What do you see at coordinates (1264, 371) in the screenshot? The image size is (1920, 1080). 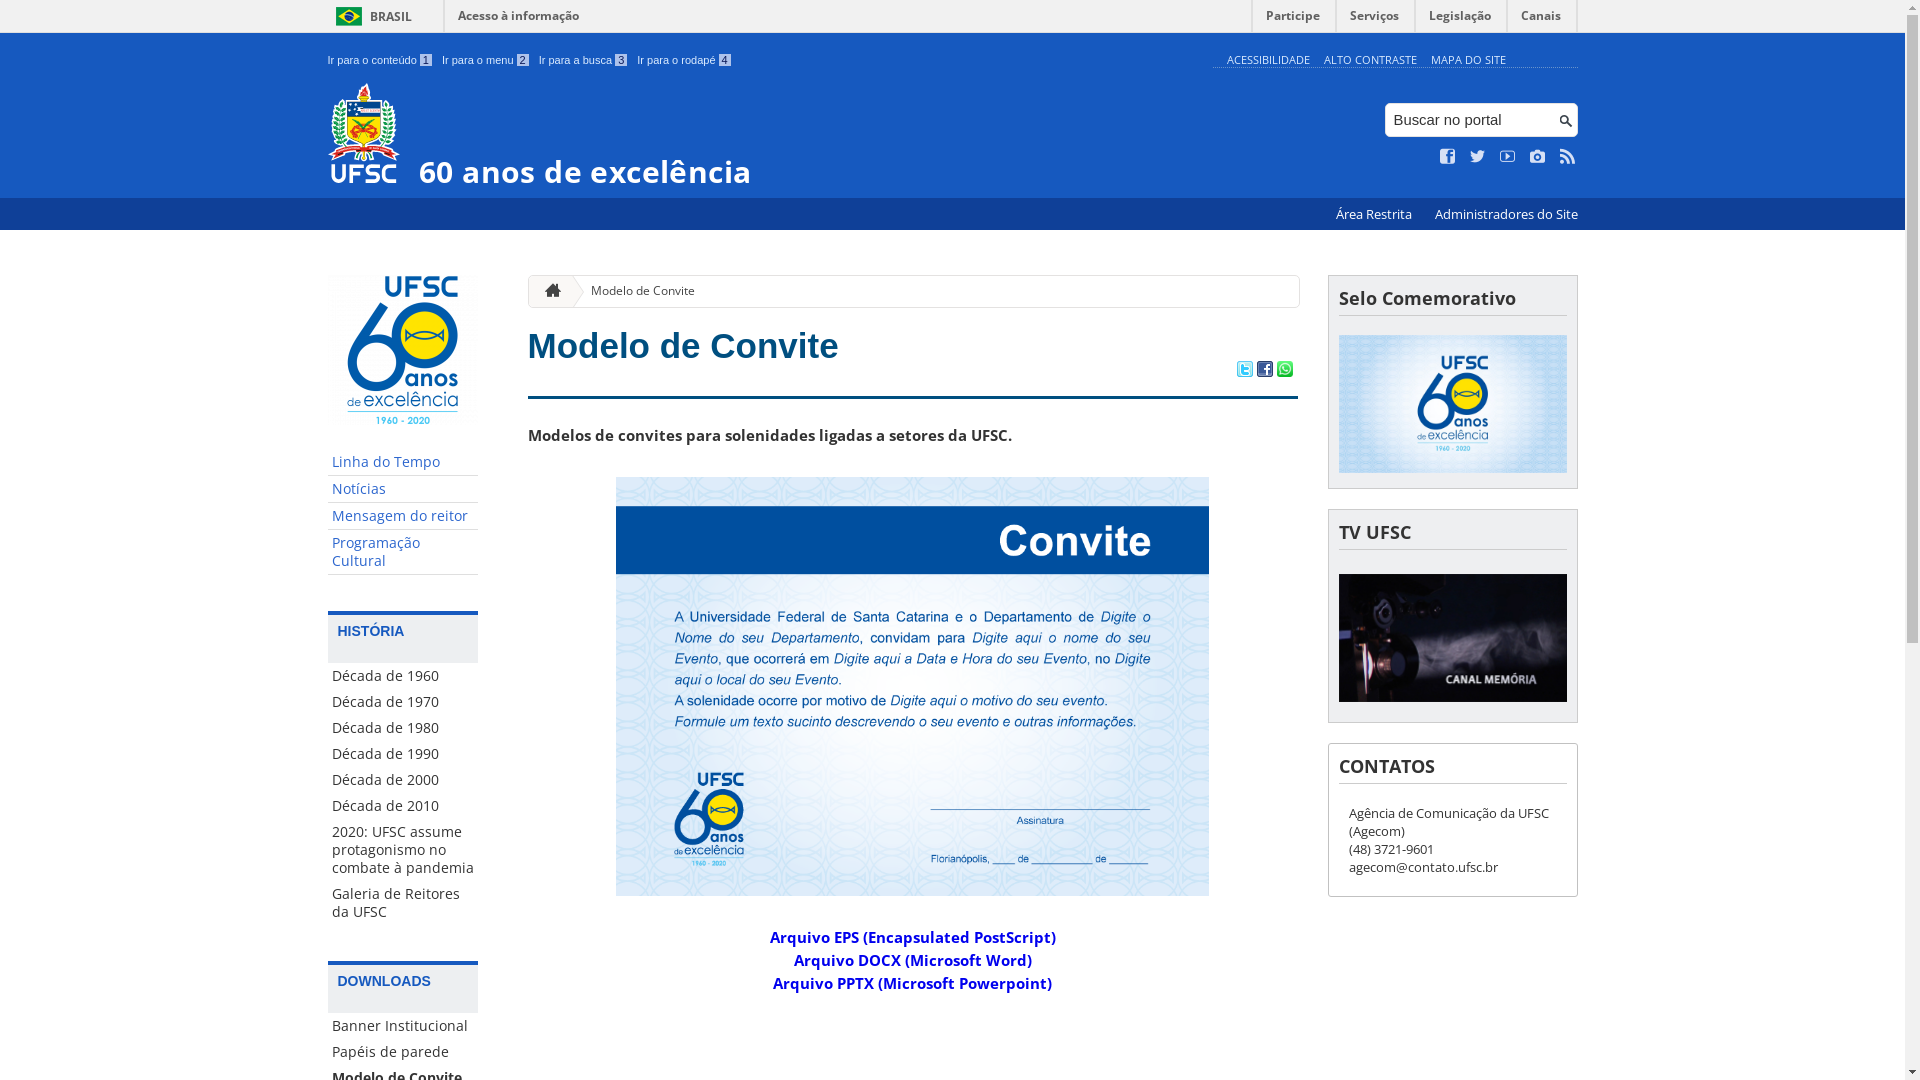 I see `Compartilhar no Facebook` at bounding box center [1264, 371].